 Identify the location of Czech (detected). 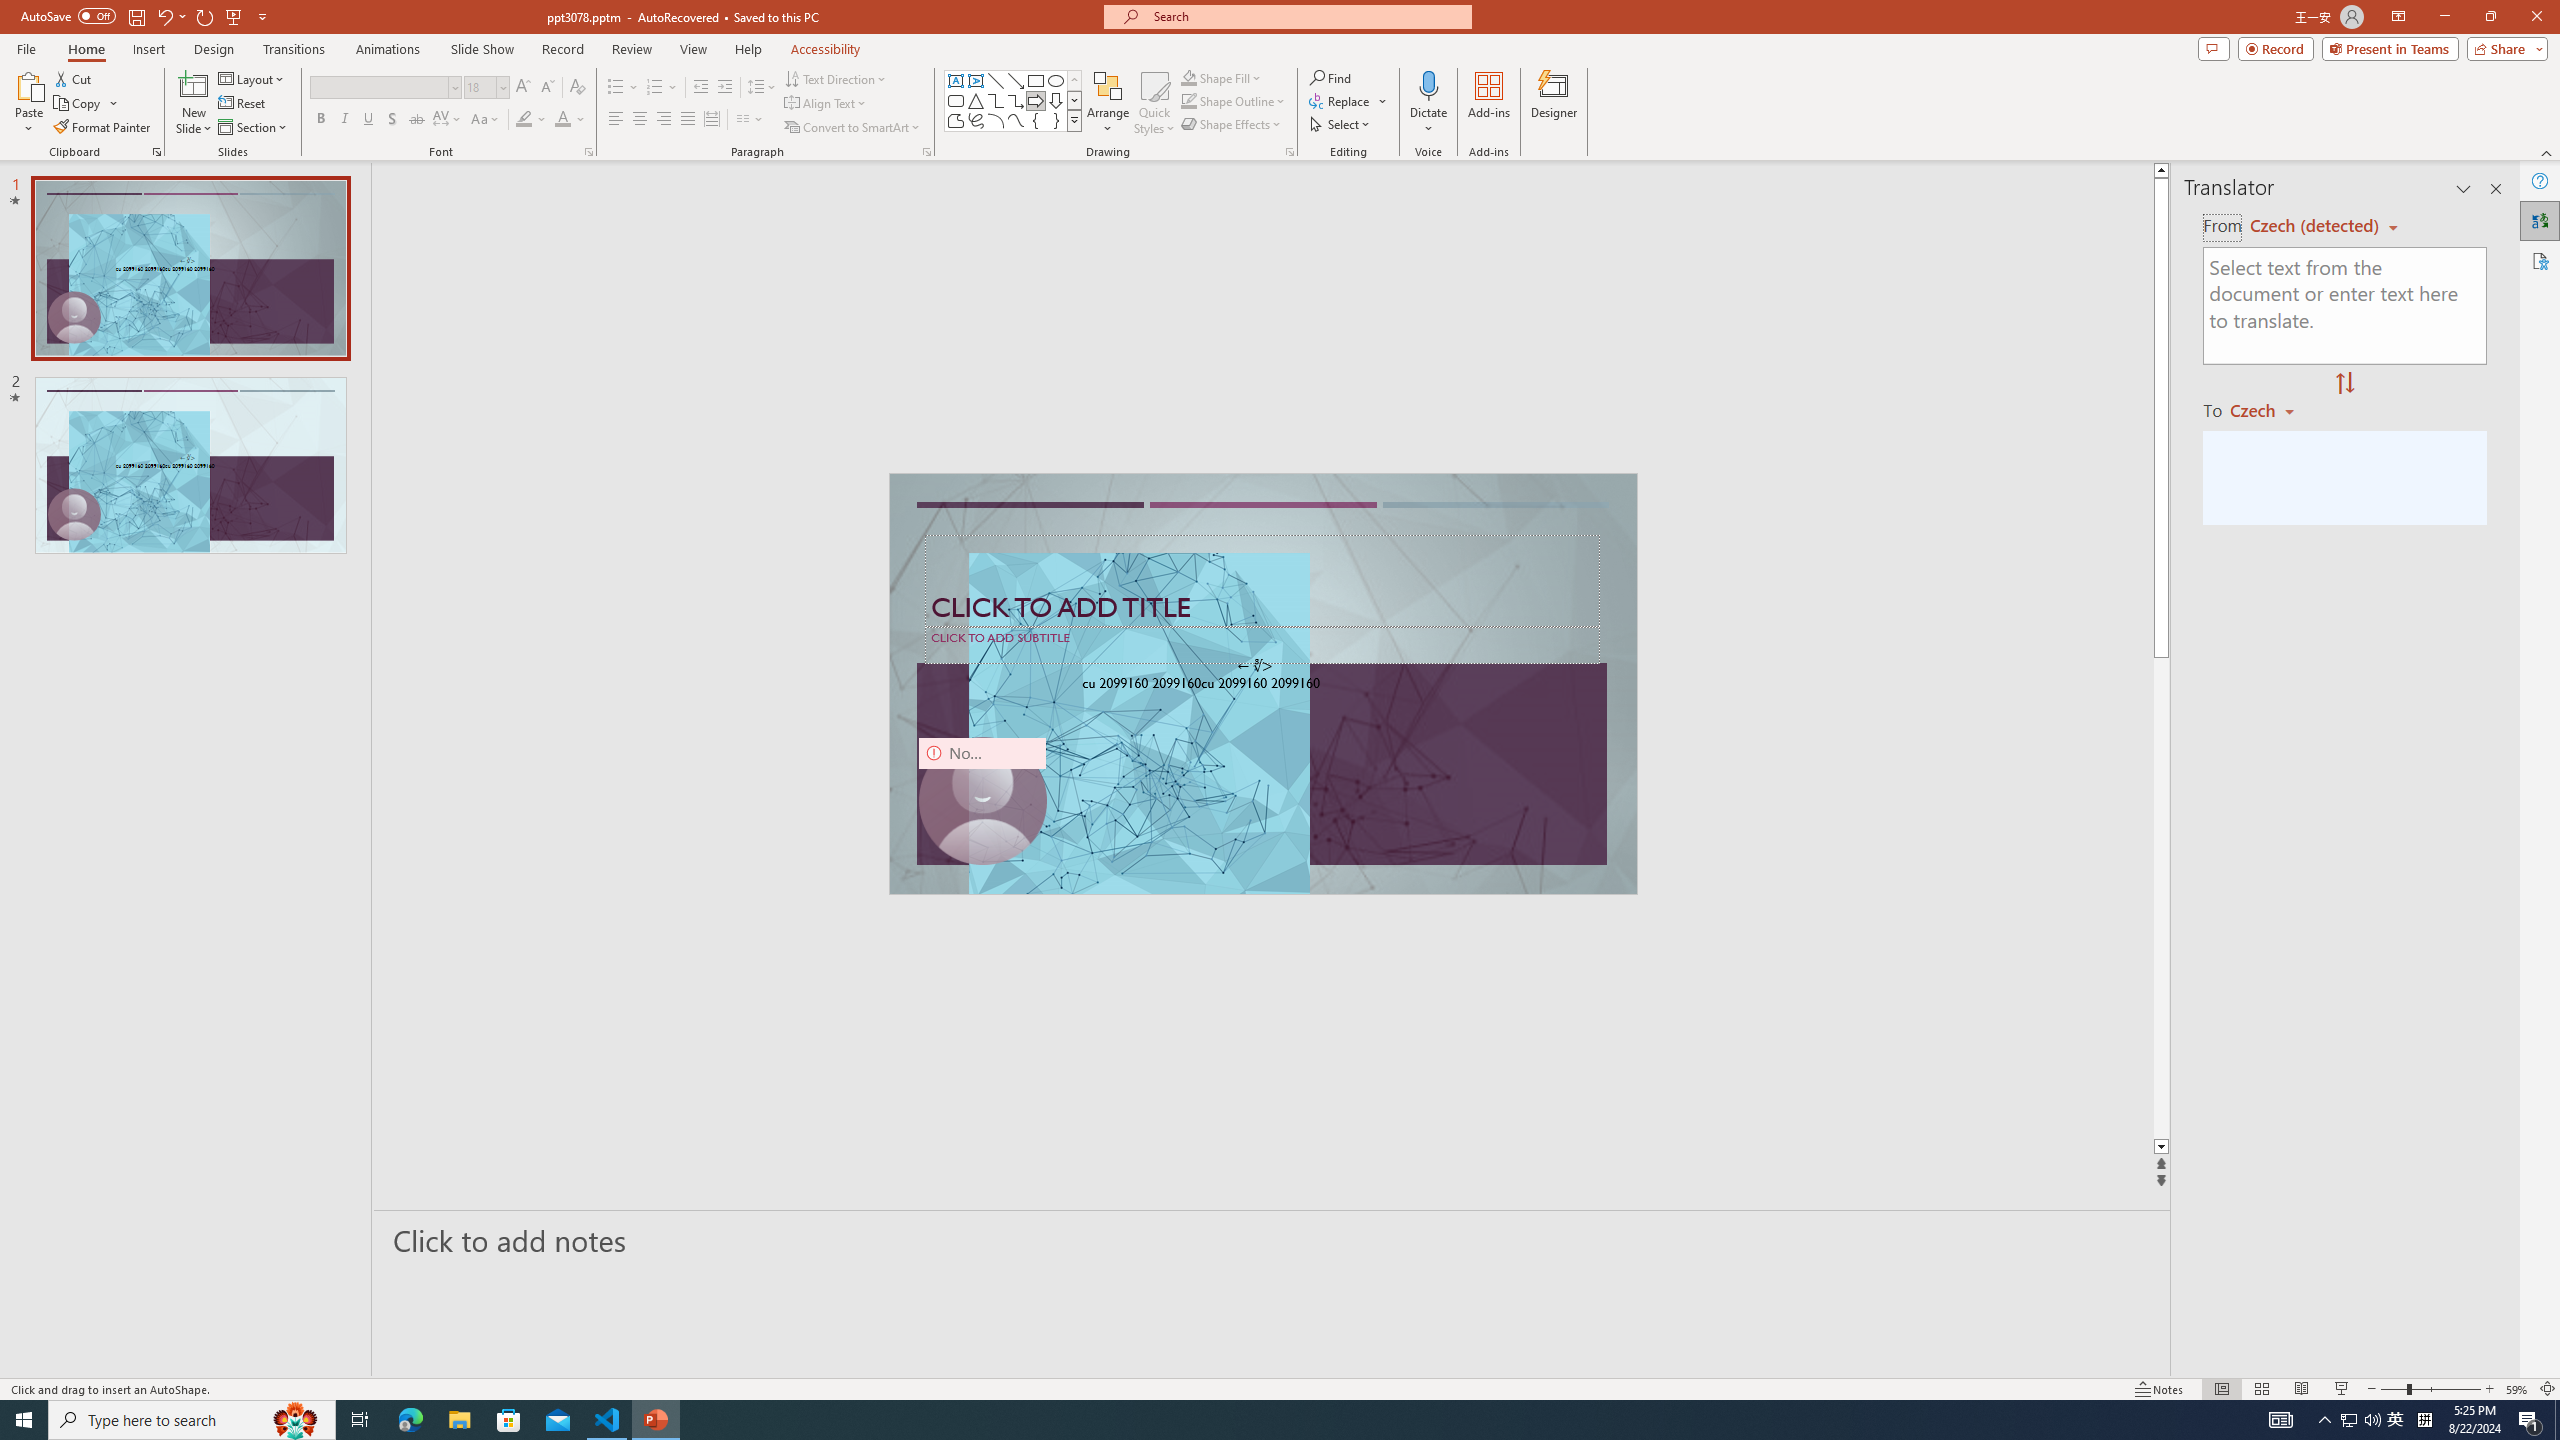
(2316, 226).